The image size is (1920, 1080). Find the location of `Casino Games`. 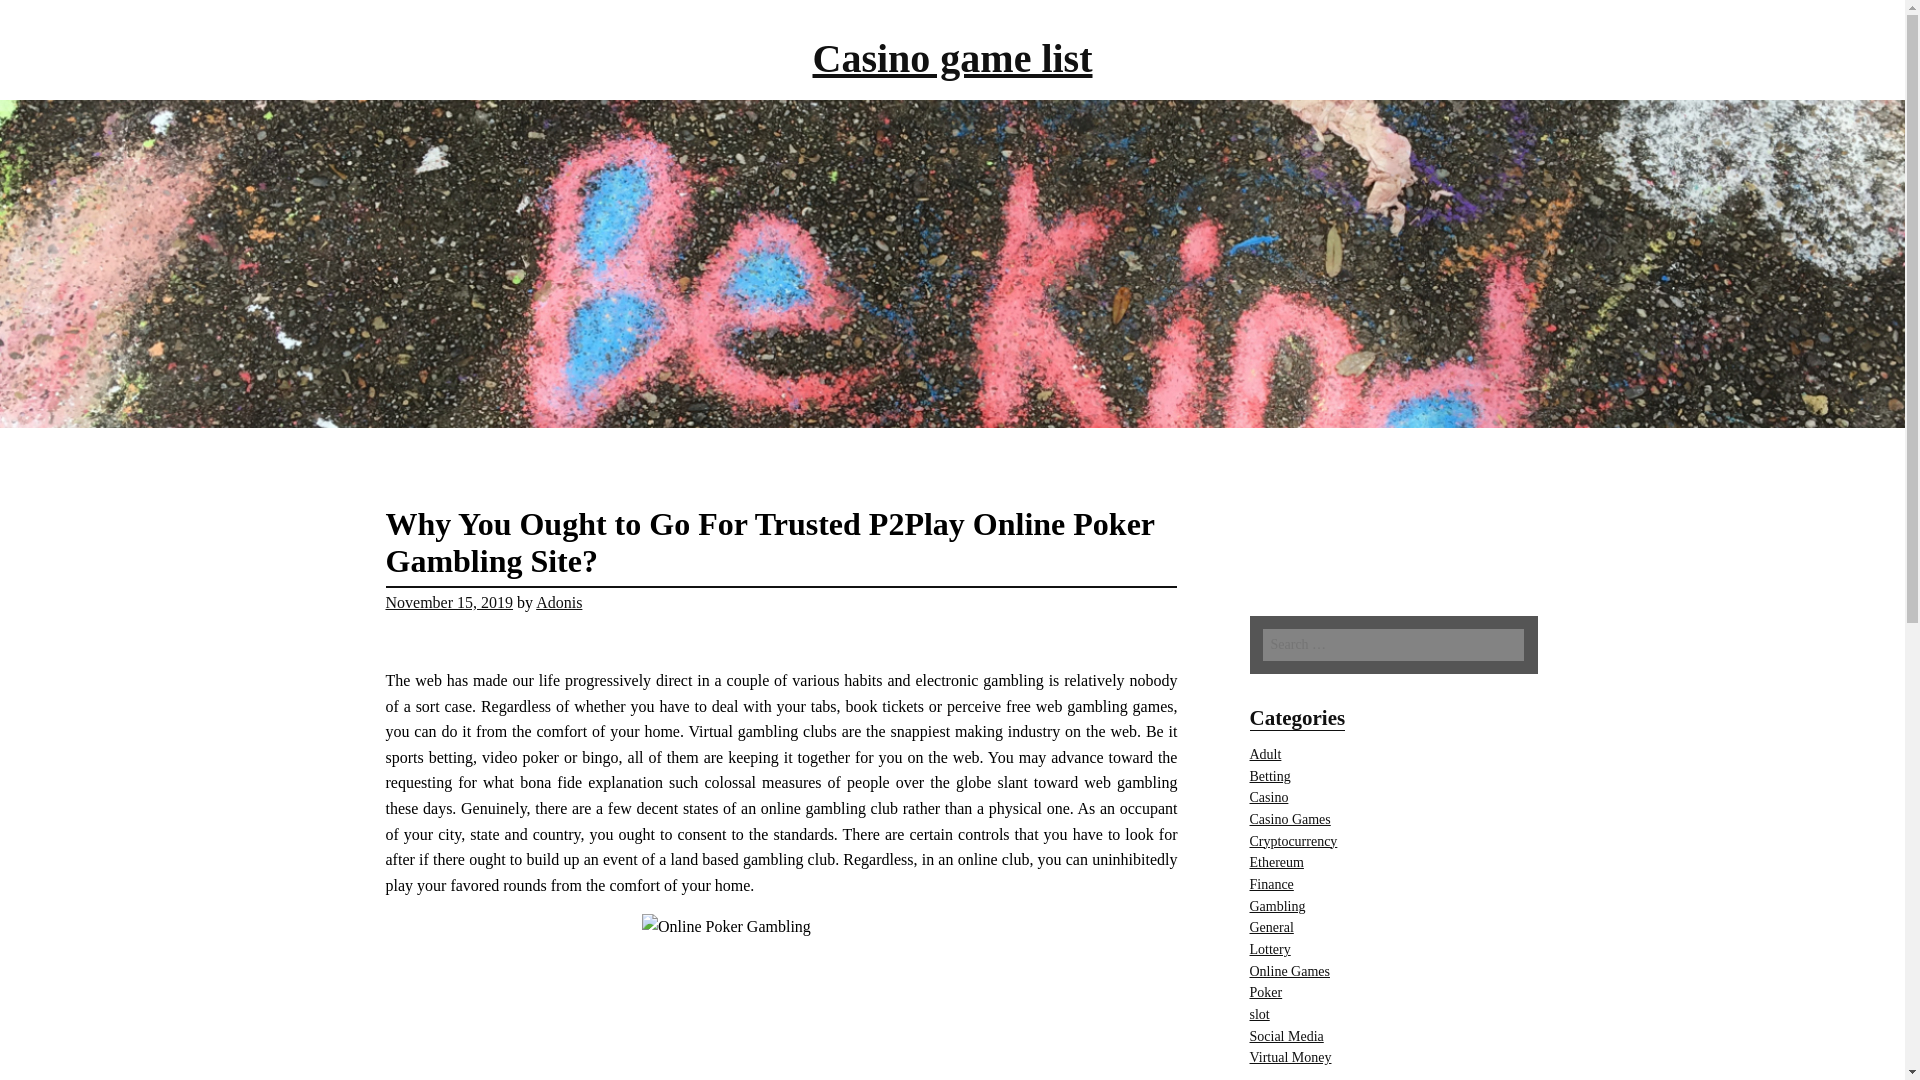

Casino Games is located at coordinates (1290, 820).